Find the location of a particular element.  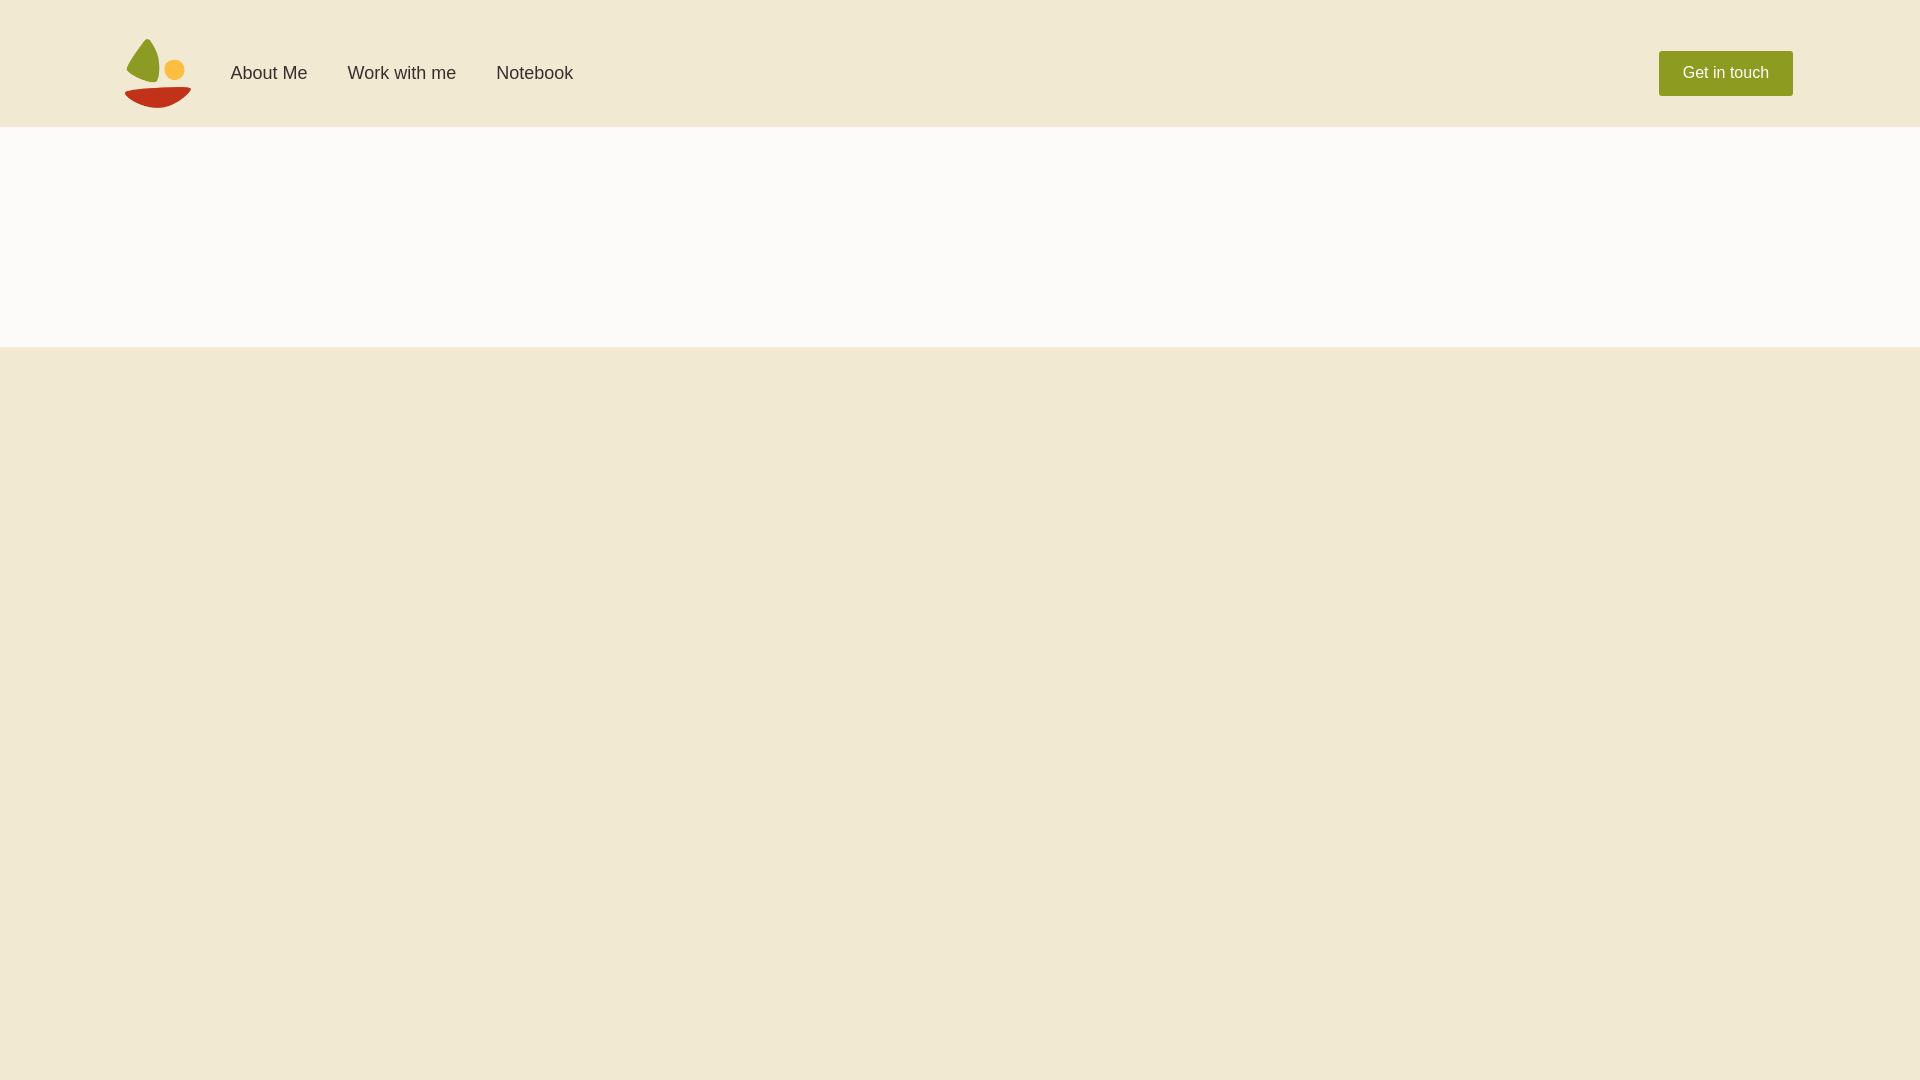

Work with me is located at coordinates (402, 73).